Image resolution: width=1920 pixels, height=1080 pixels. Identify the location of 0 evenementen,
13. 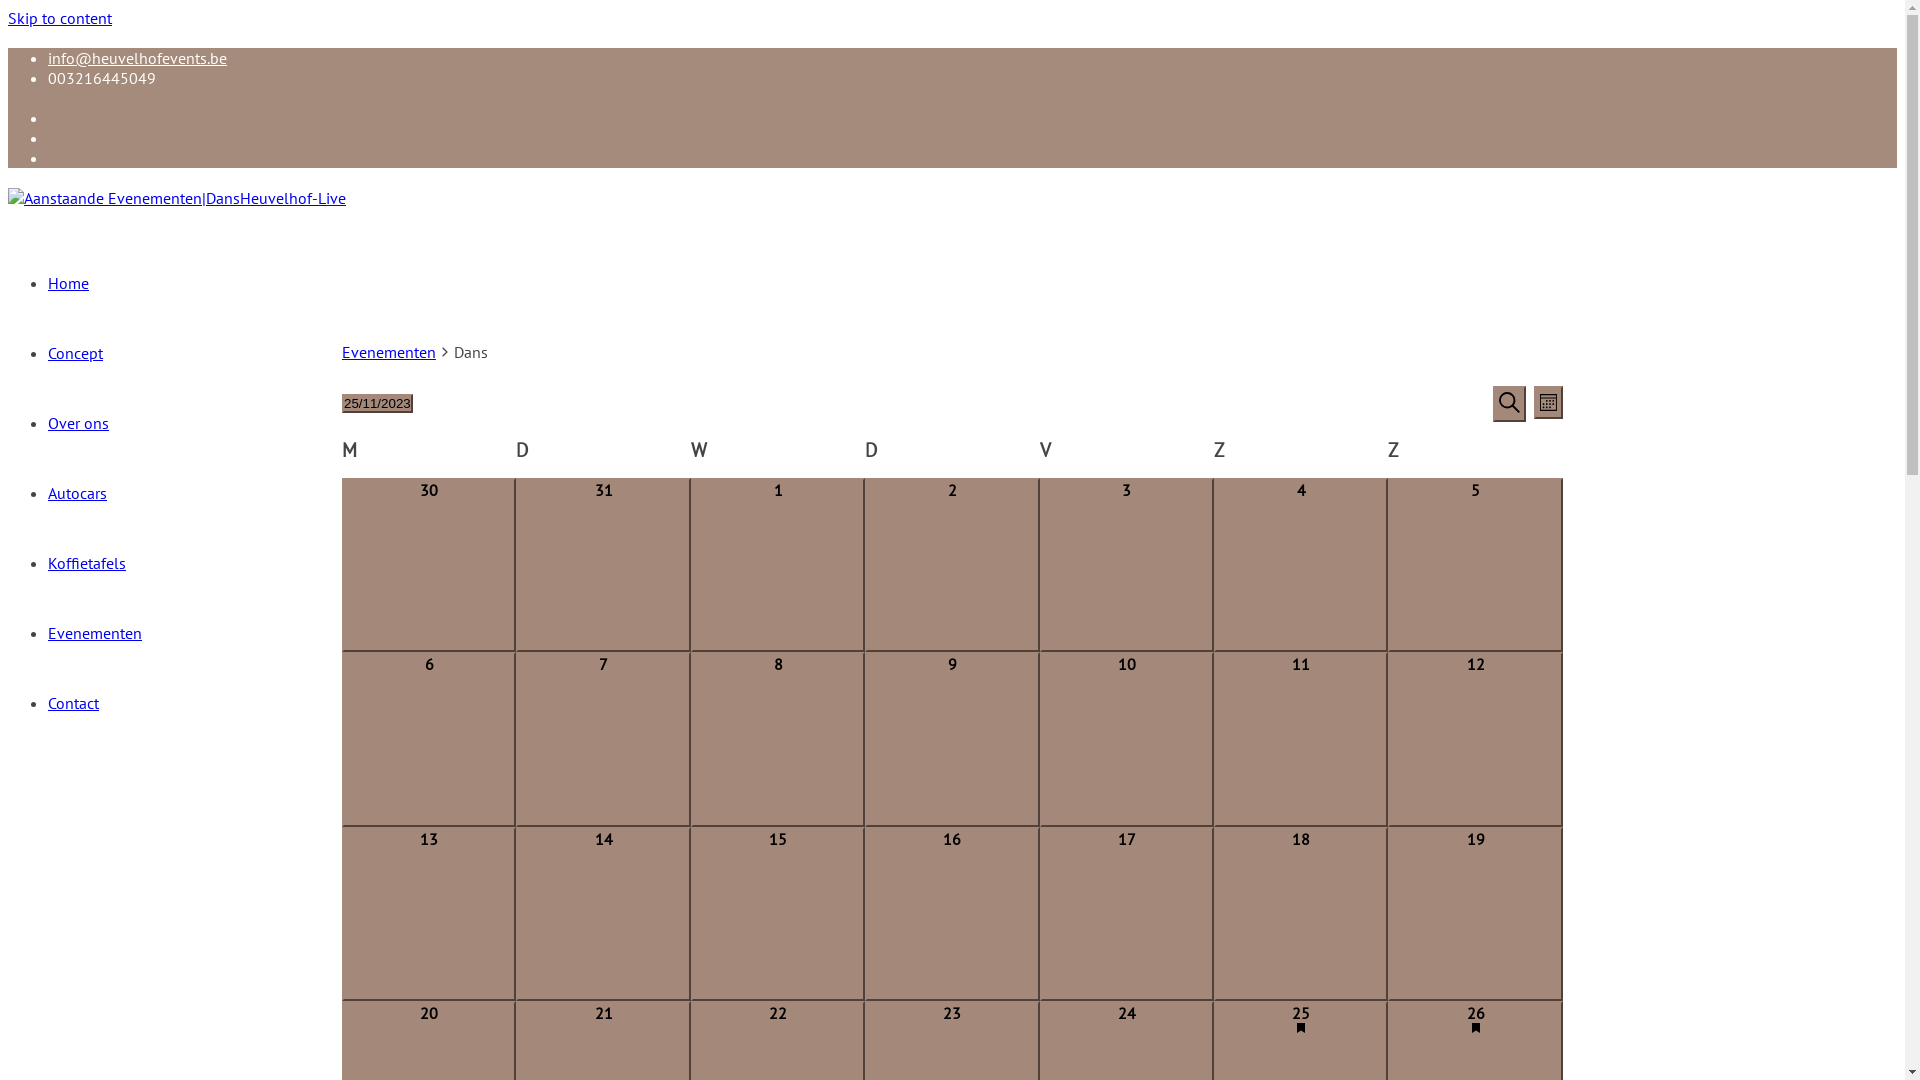
(429, 914).